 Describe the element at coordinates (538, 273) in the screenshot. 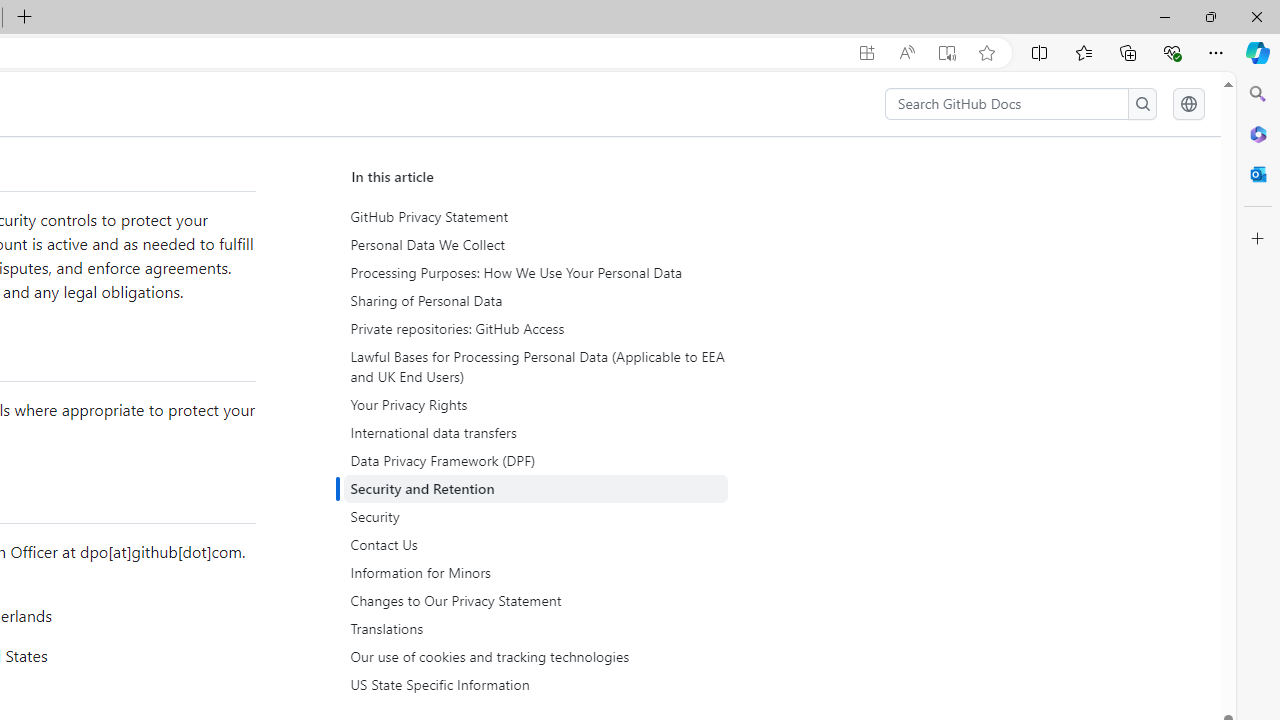

I see `Processing Purposes: How We Use Your Personal Data` at that location.